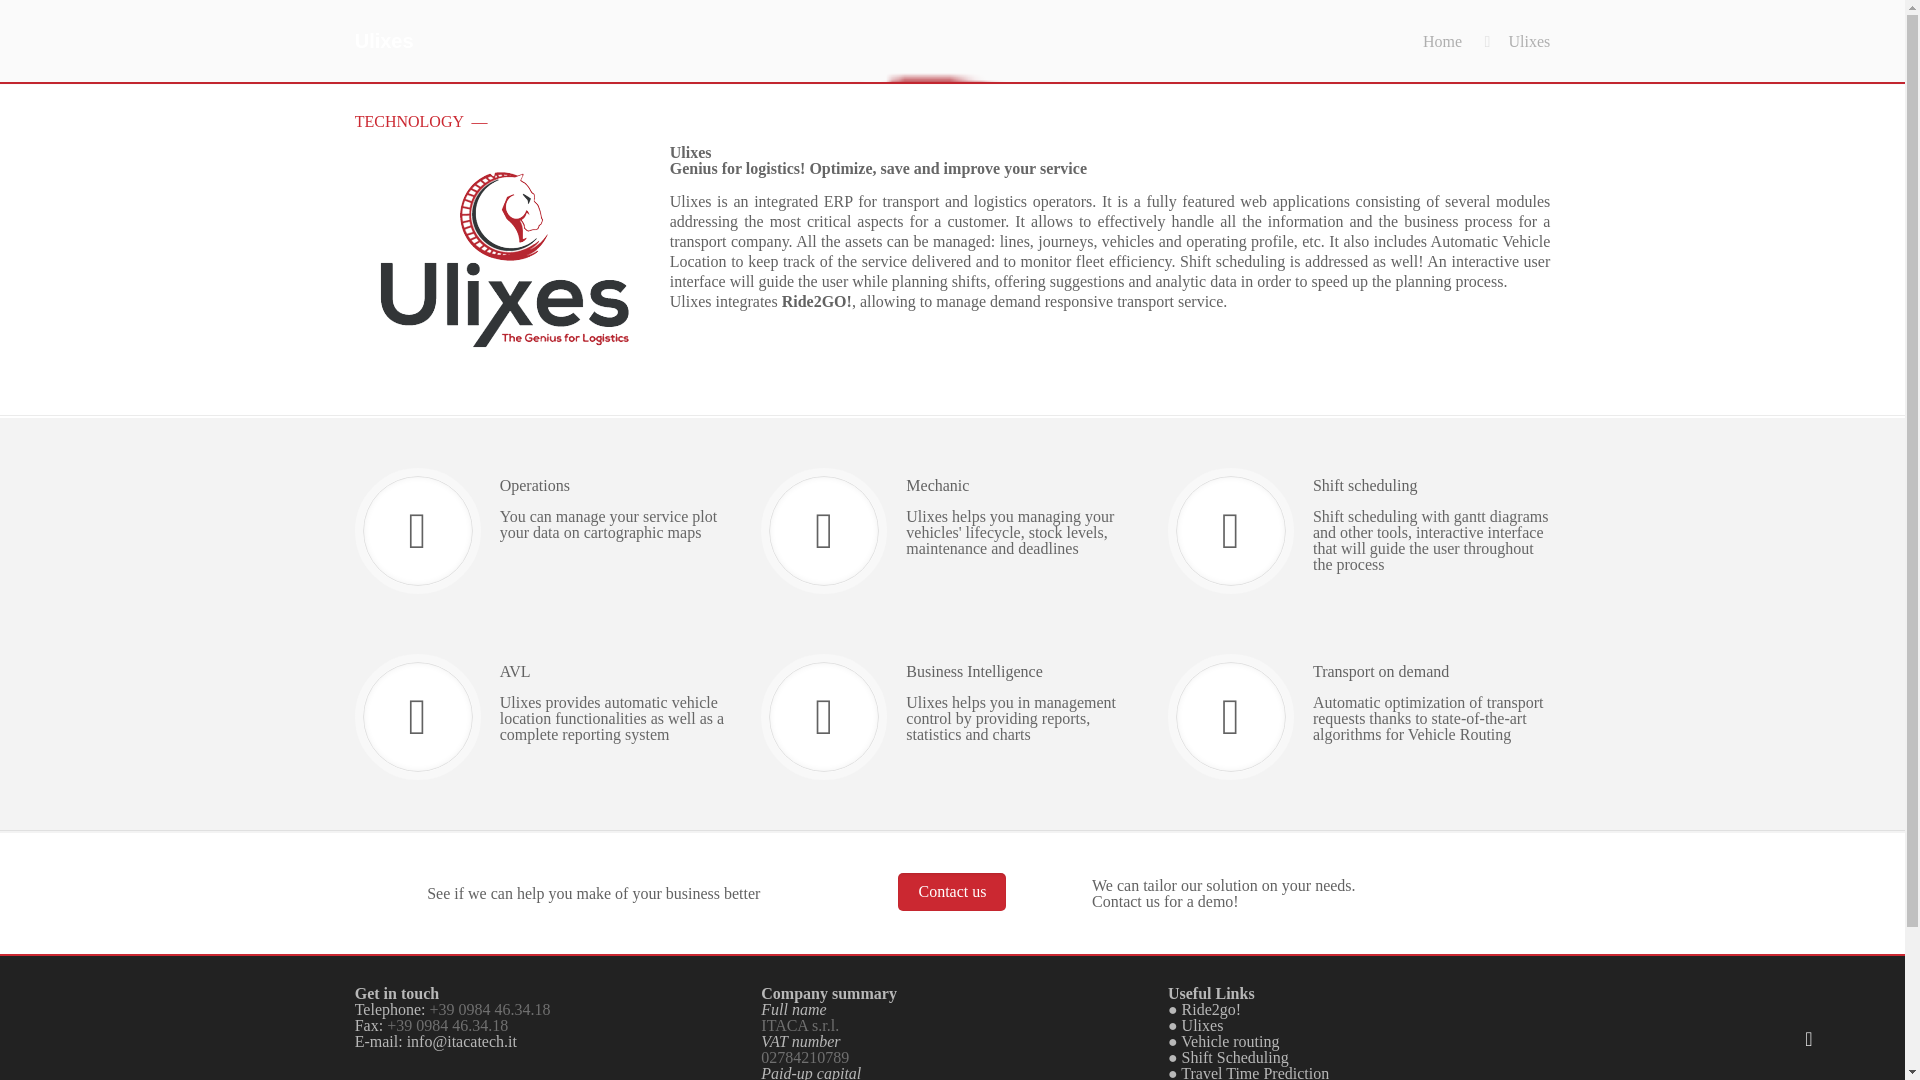 The image size is (1920, 1080). What do you see at coordinates (1203, 1025) in the screenshot?
I see `Ulixes` at bounding box center [1203, 1025].